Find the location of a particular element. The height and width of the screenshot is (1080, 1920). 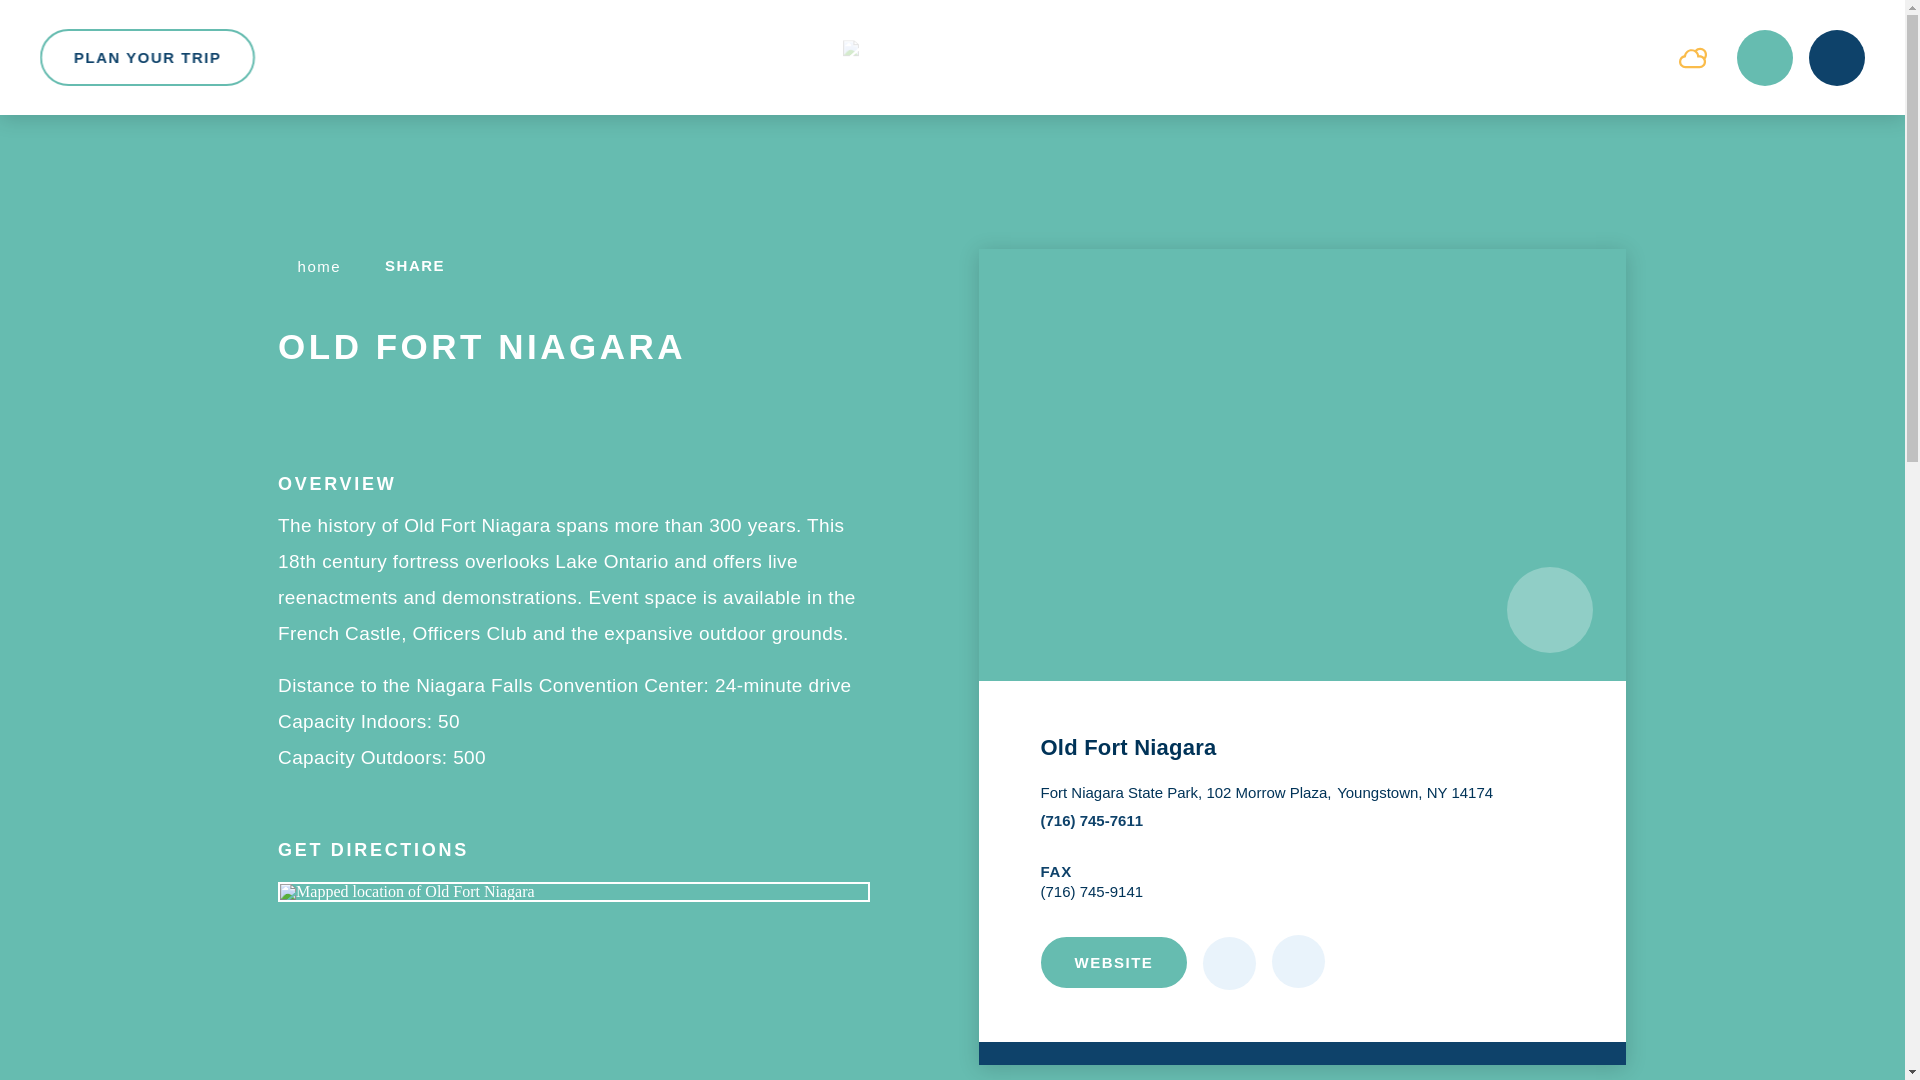

Skip to content is located at coordinates (64, 20).